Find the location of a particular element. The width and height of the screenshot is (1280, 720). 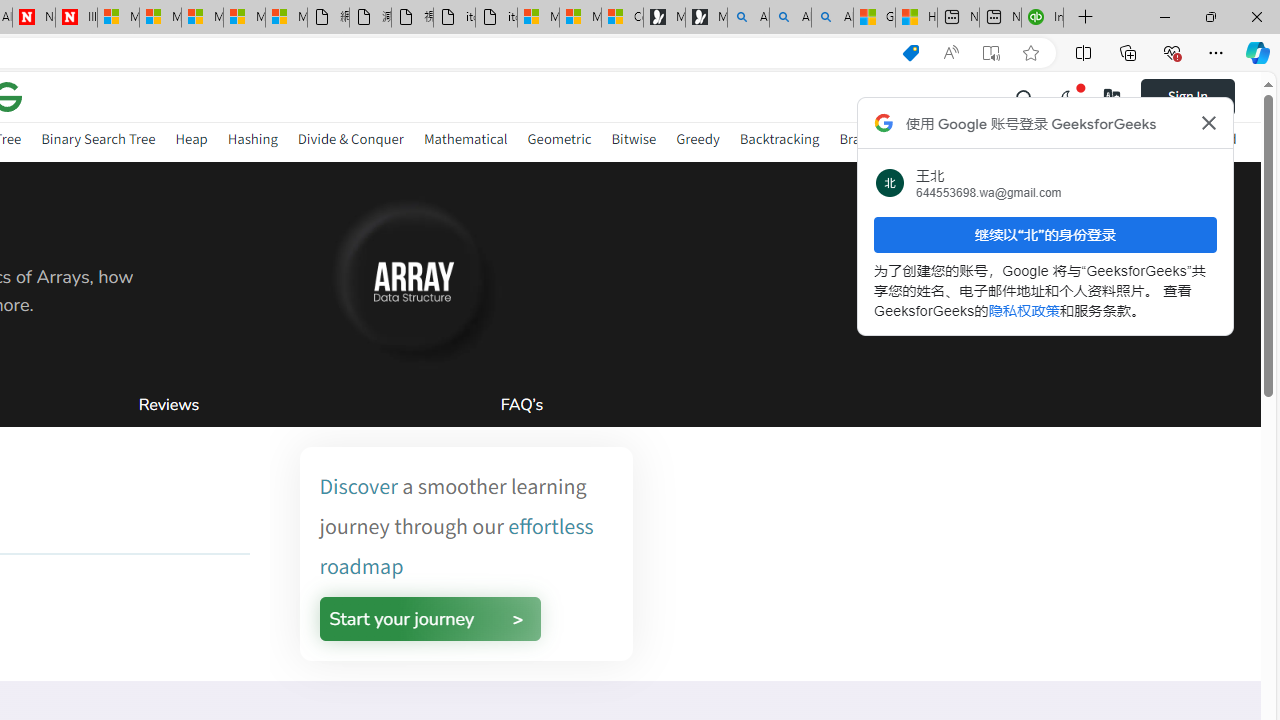

Greedy is located at coordinates (697, 138).